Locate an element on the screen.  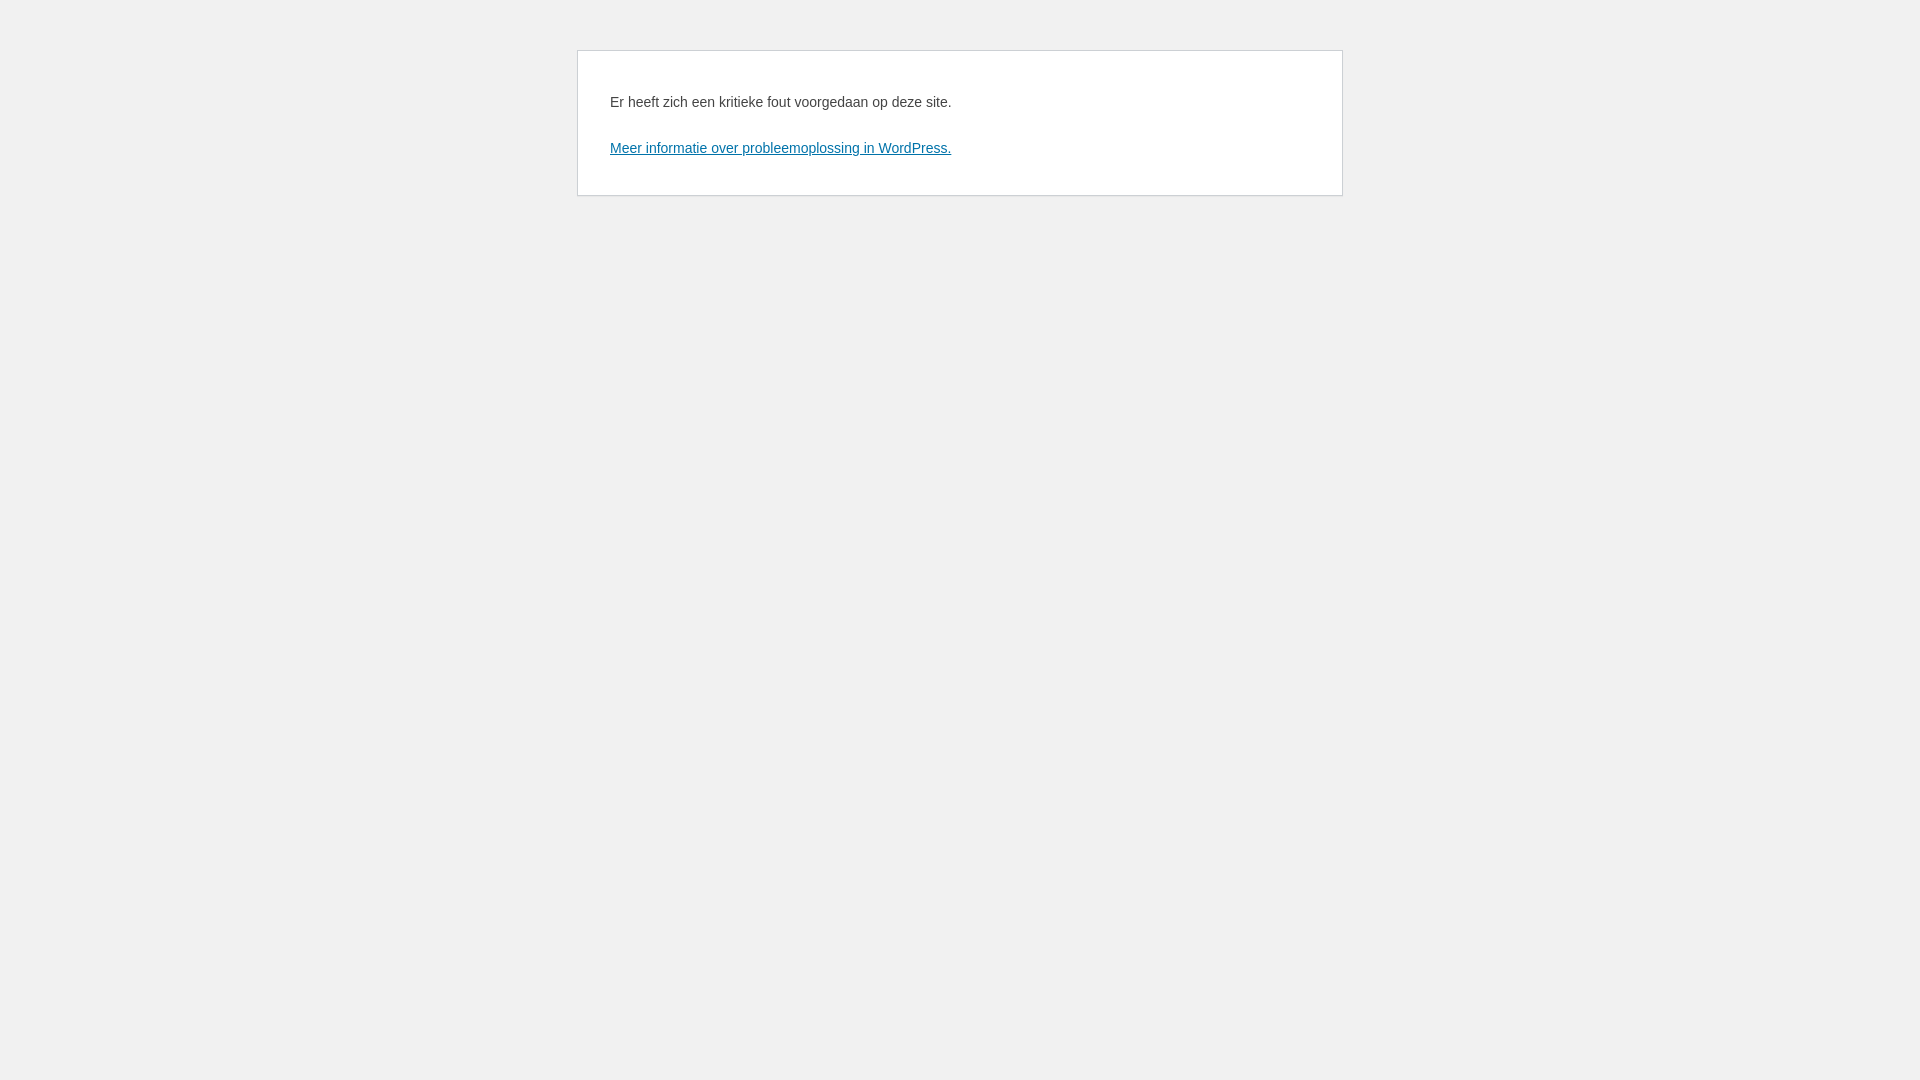
Meer informatie over probleemoplossing in WordPress. is located at coordinates (780, 148).